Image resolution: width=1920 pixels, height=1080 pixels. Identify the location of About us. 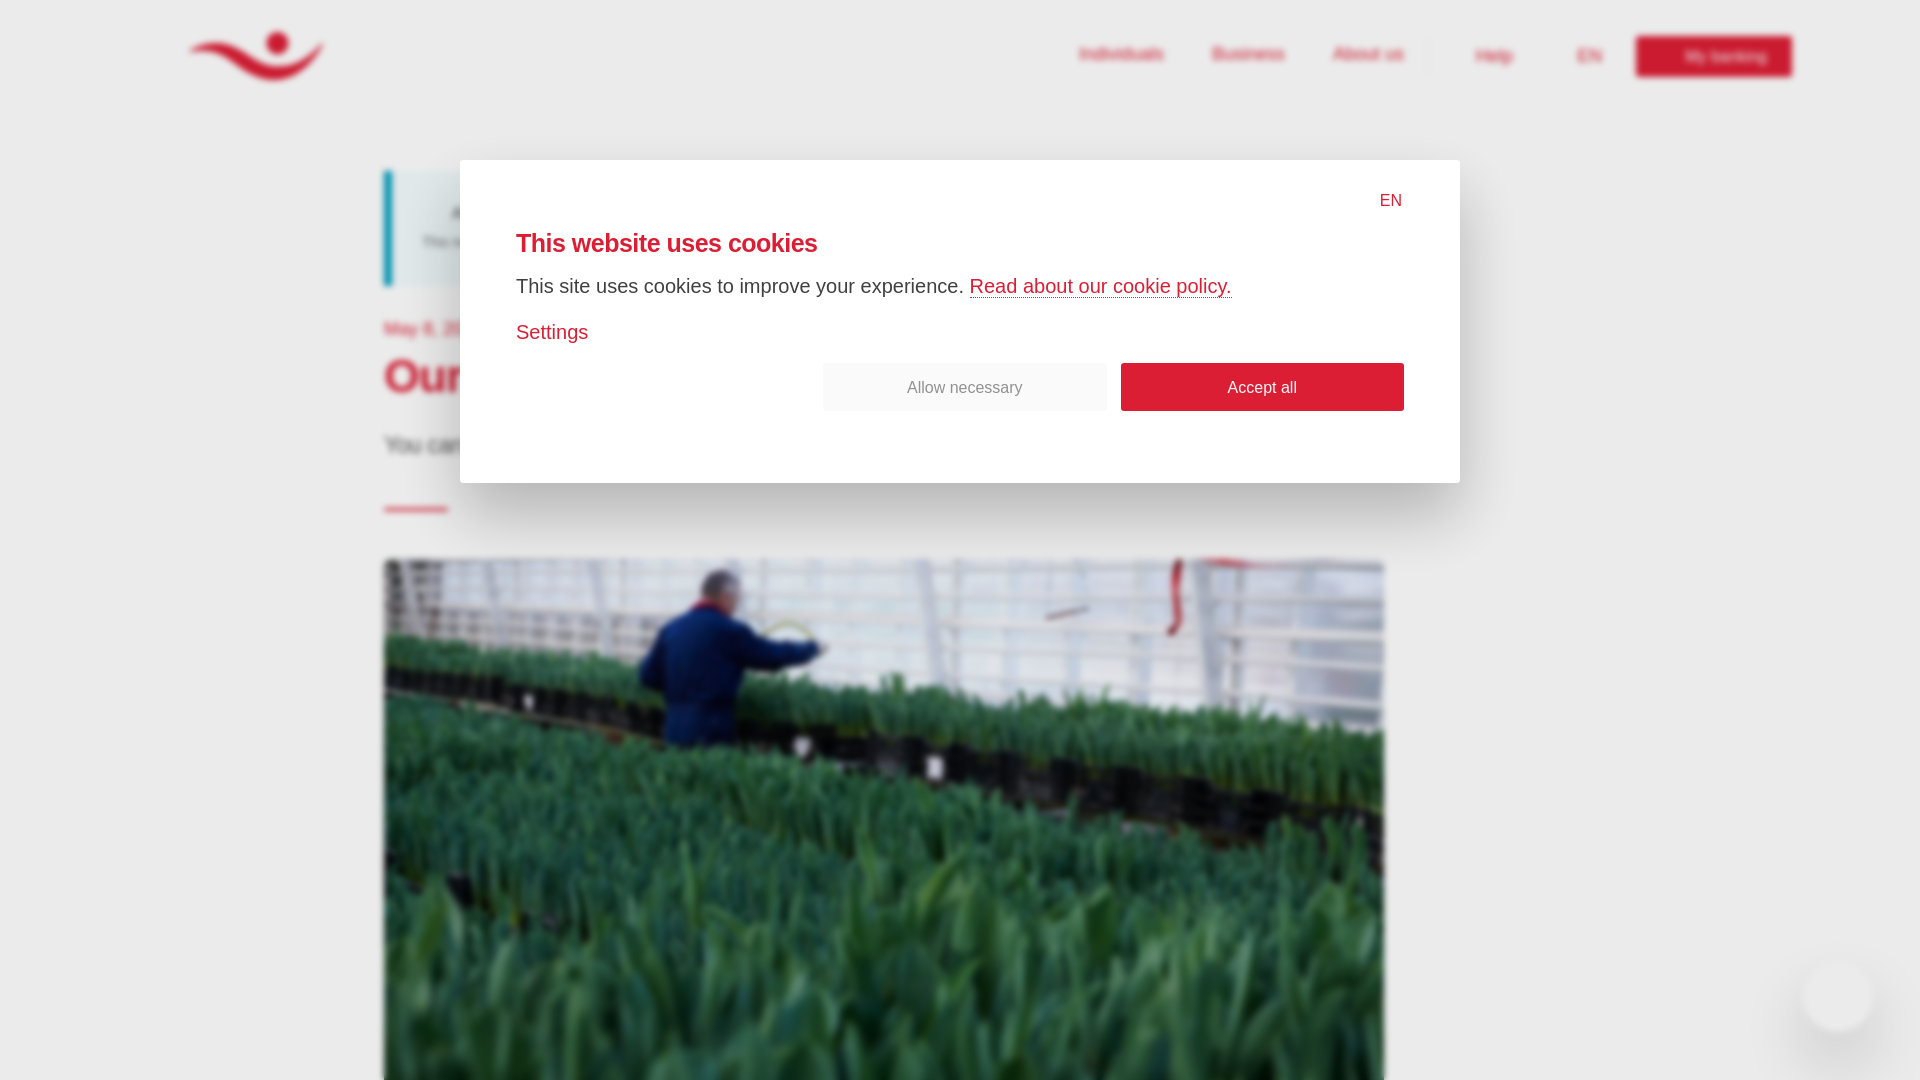
(1248, 56).